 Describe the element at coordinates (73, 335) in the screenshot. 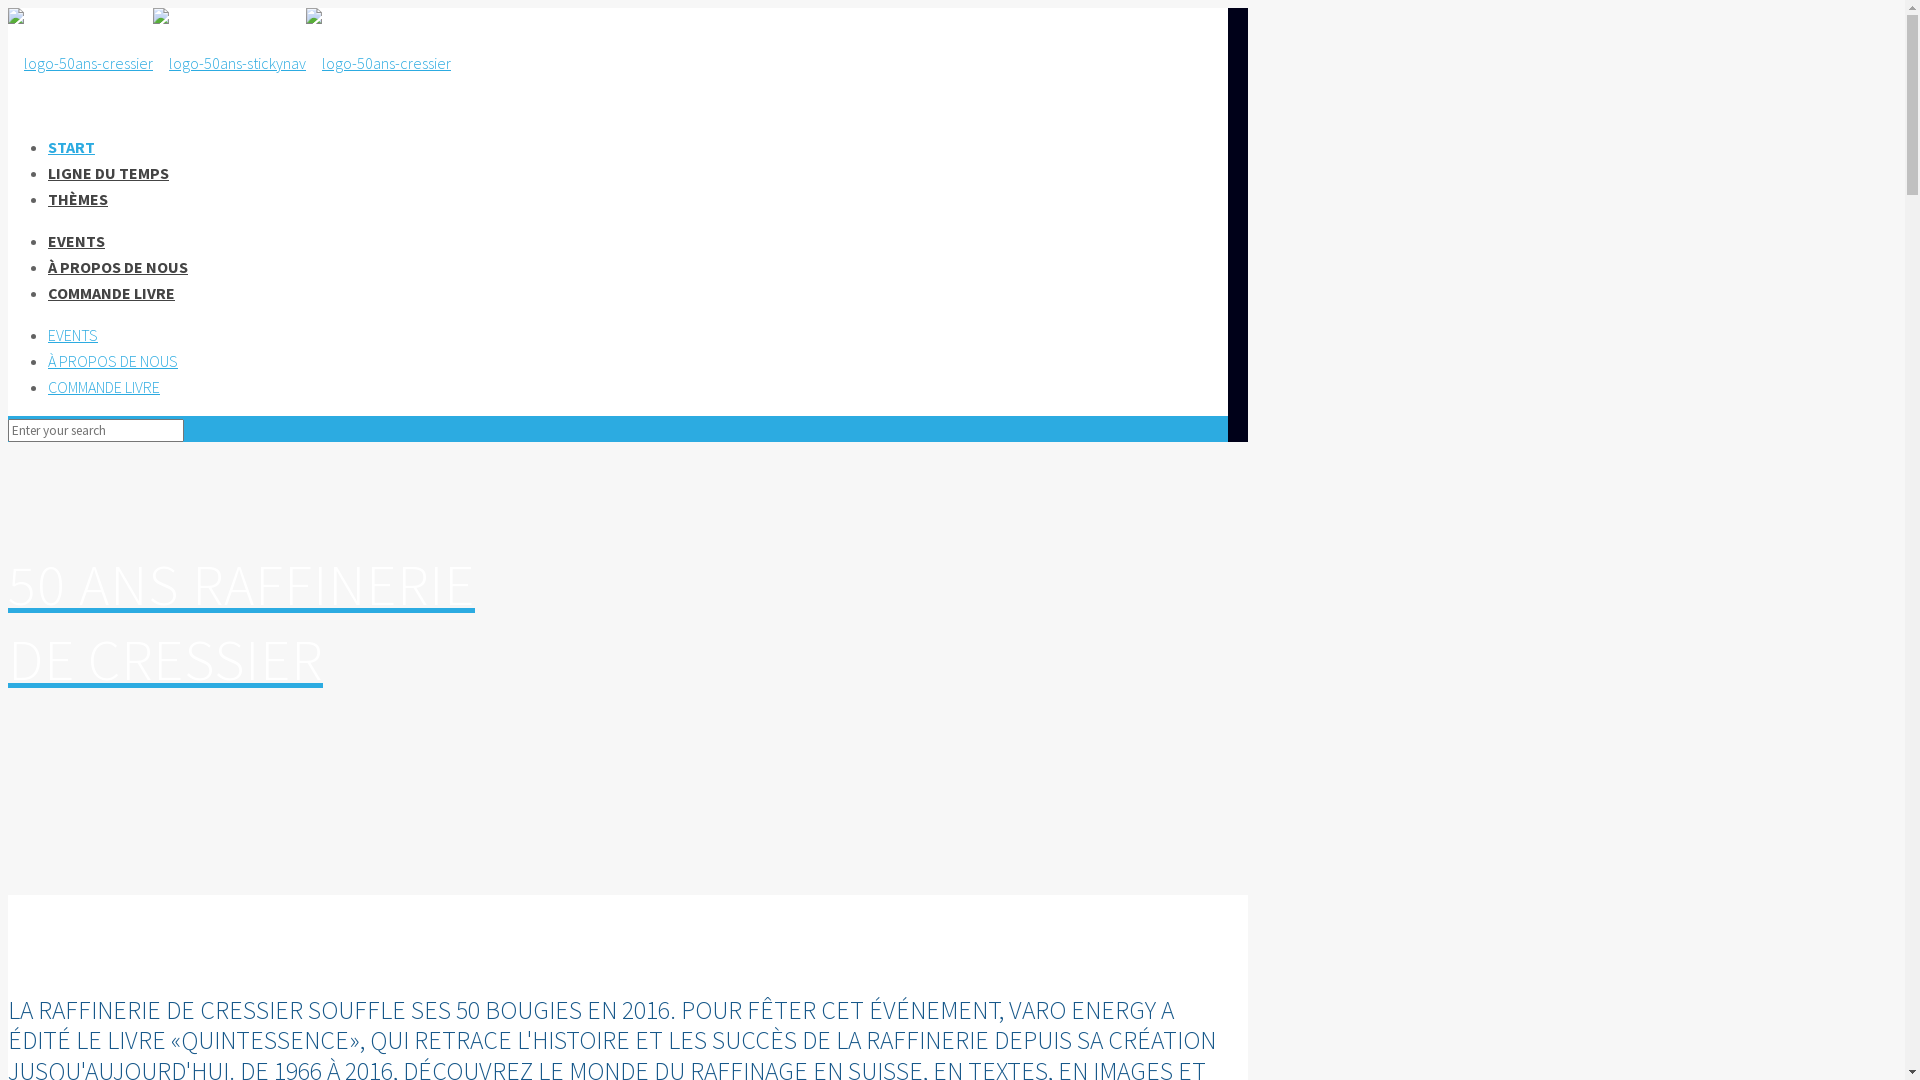

I see `EVENTS` at that location.